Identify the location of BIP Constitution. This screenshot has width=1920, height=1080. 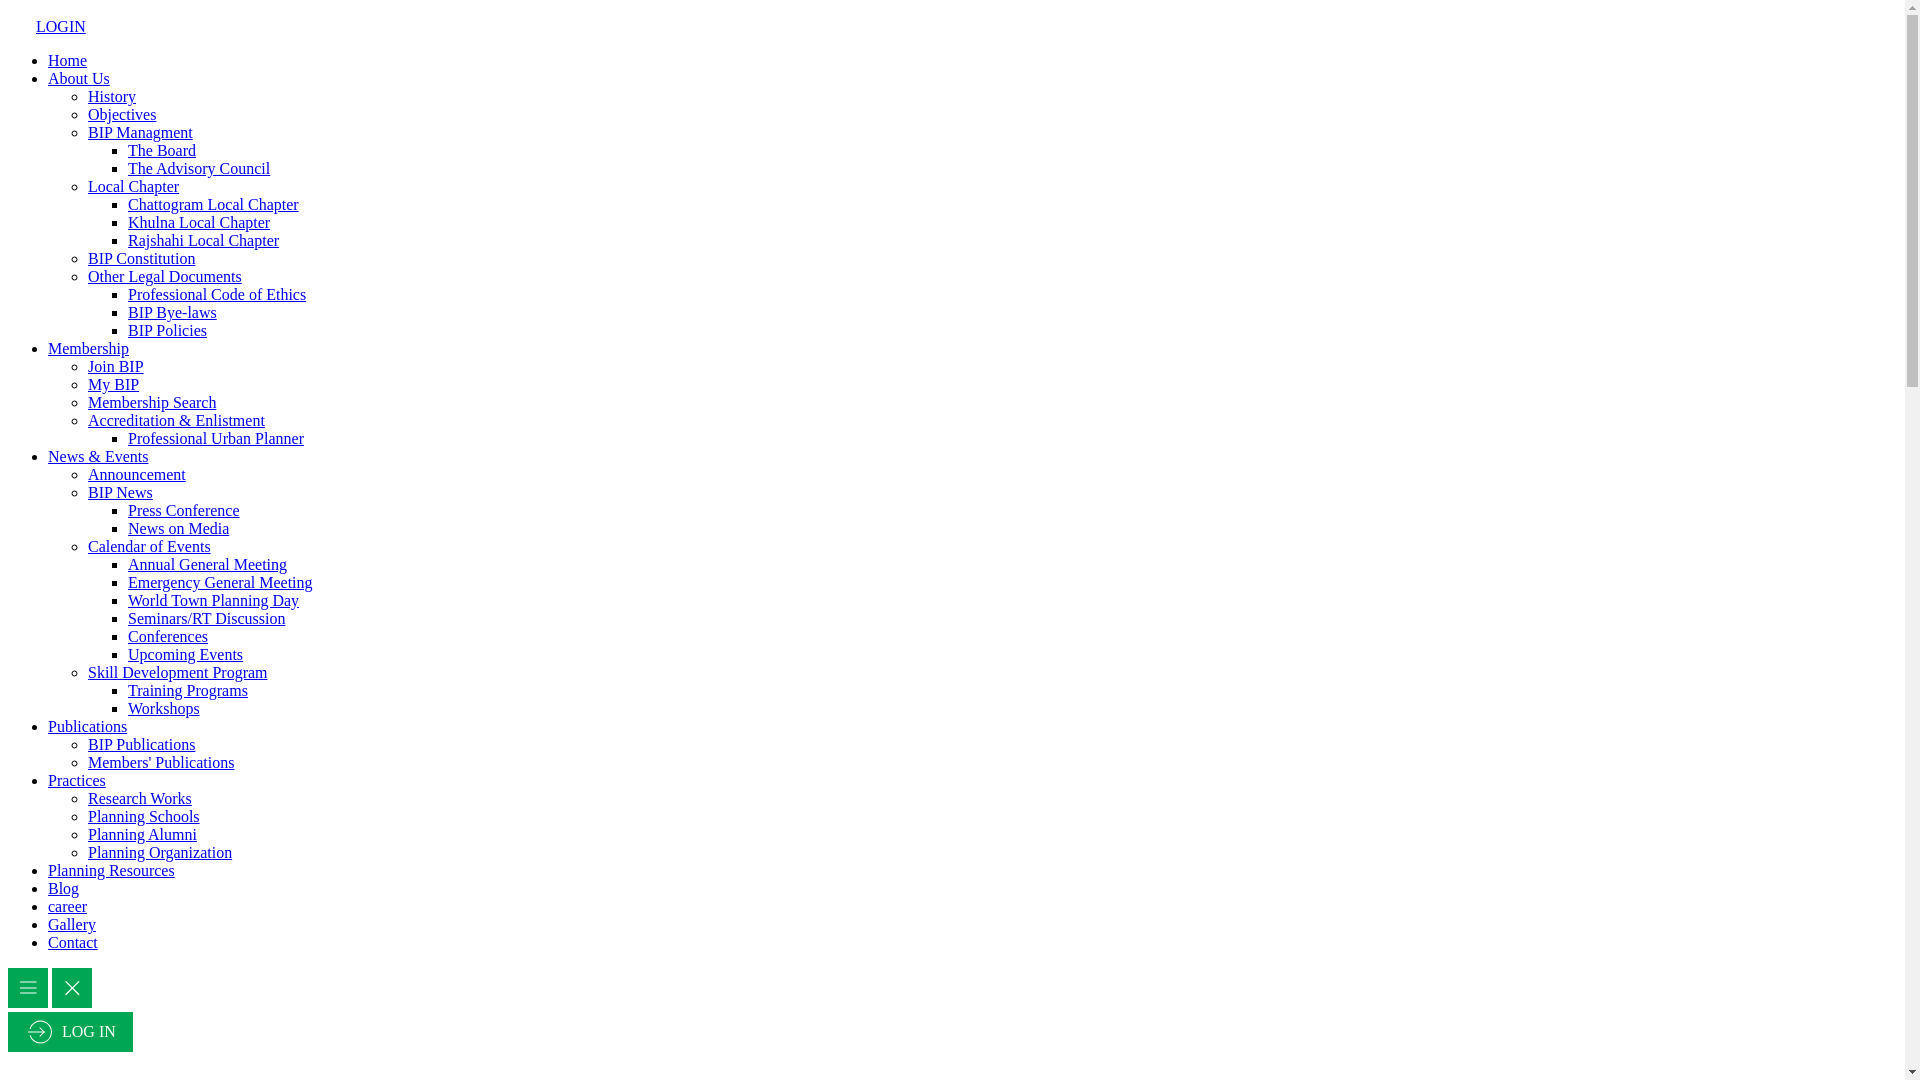
(142, 258).